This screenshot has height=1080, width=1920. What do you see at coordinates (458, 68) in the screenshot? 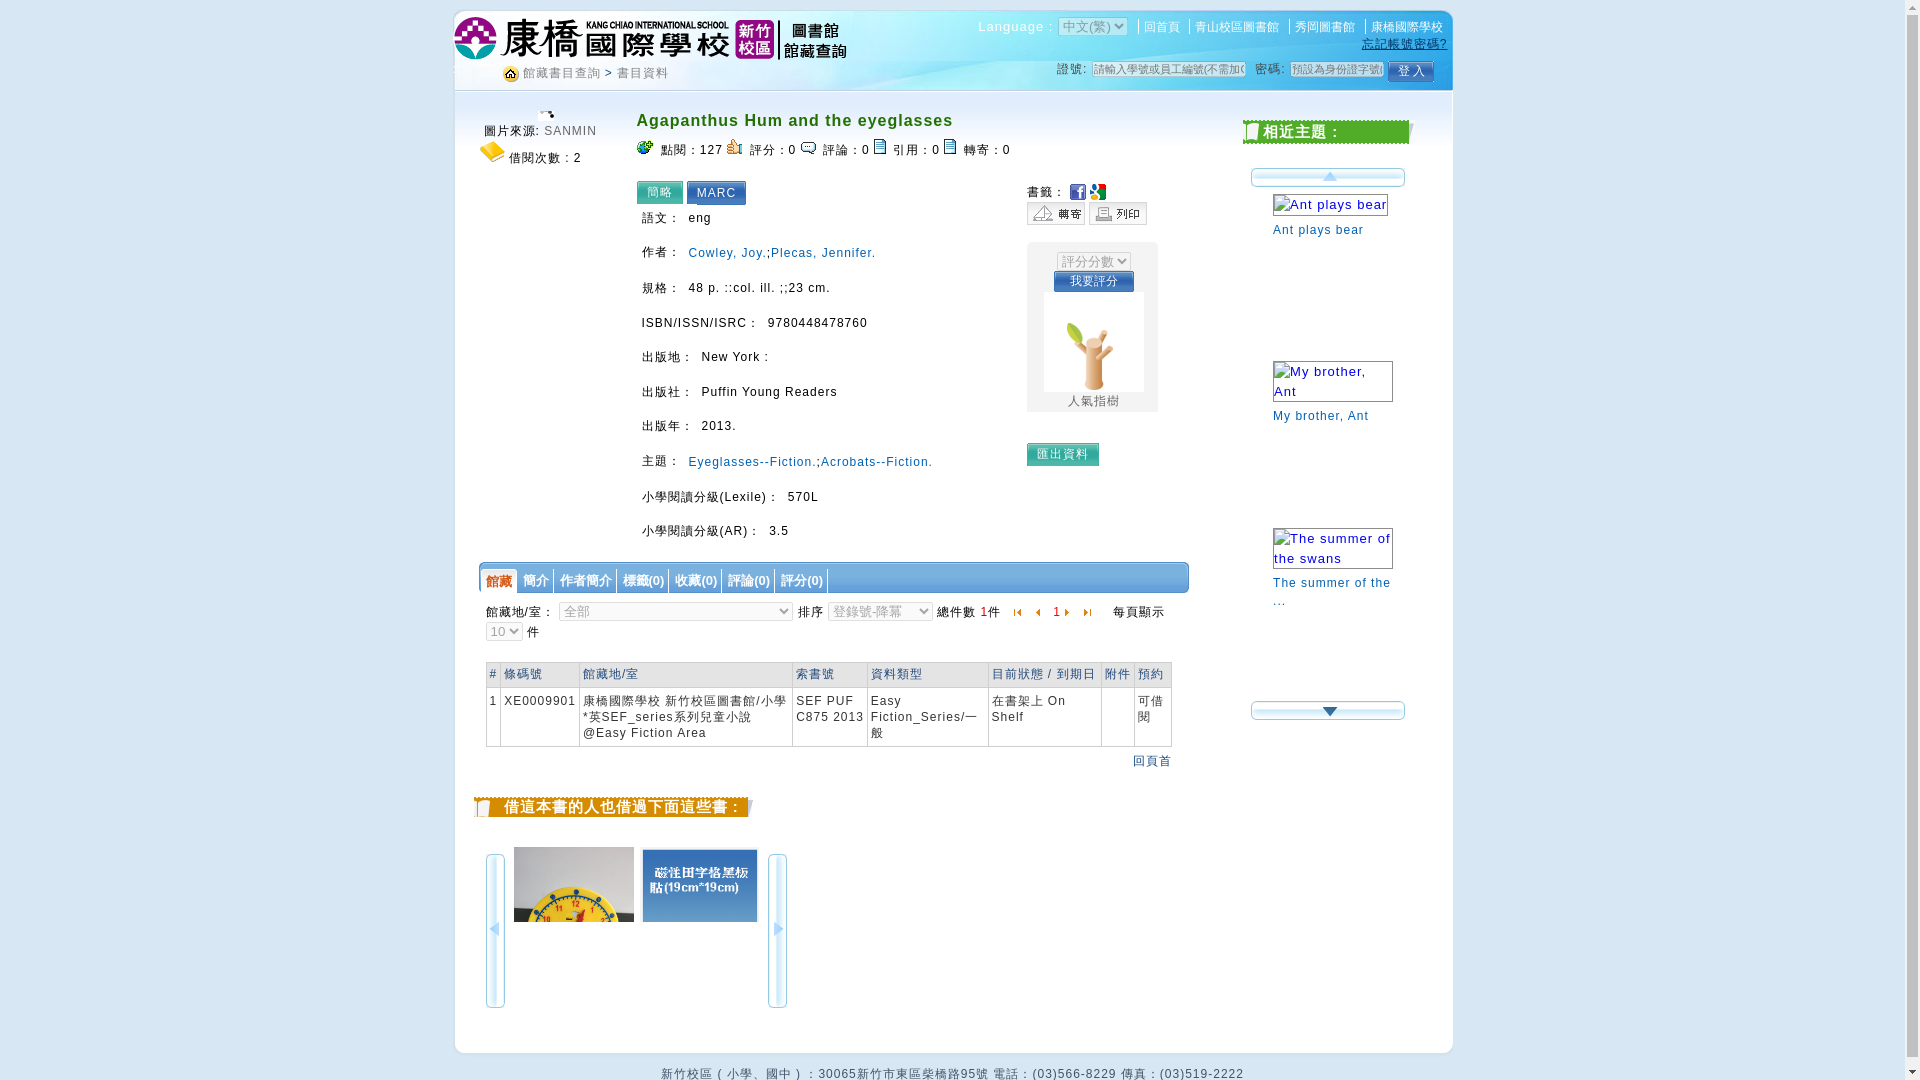
I see `:::` at bounding box center [458, 68].